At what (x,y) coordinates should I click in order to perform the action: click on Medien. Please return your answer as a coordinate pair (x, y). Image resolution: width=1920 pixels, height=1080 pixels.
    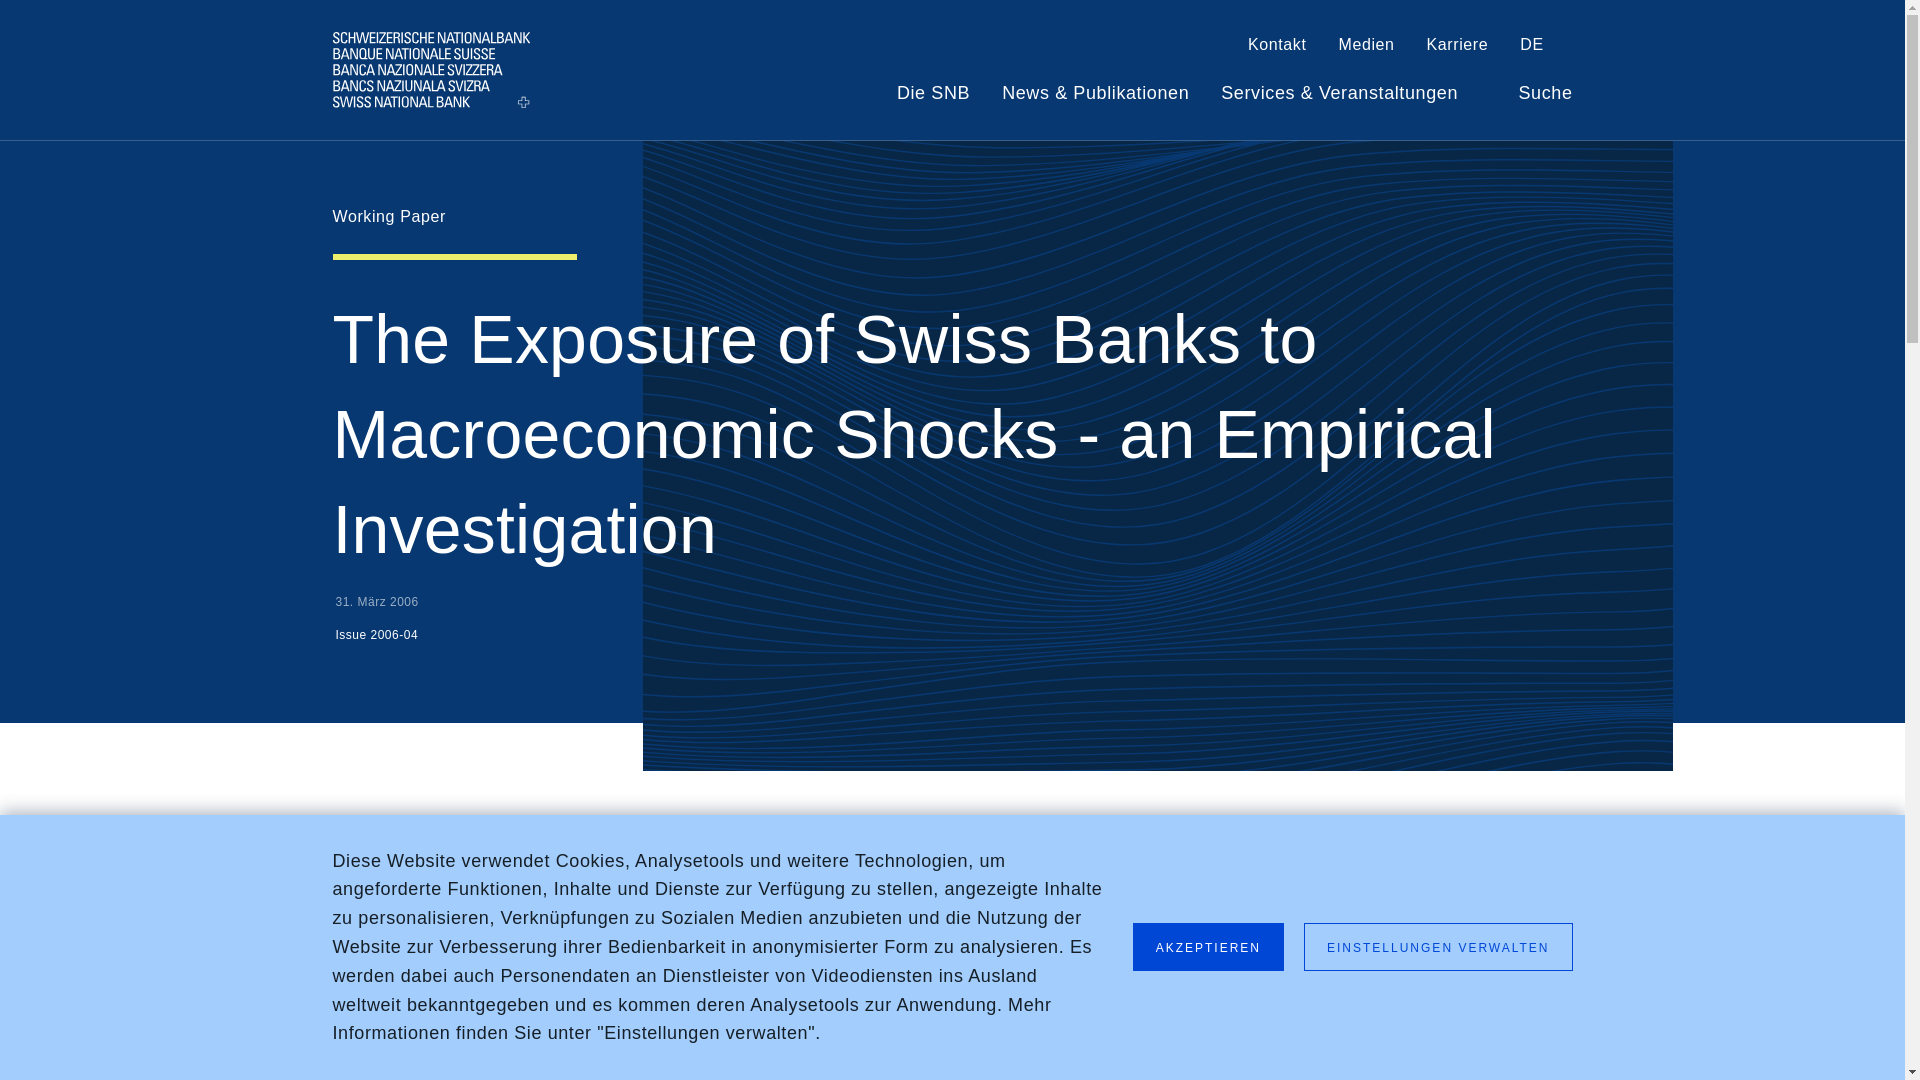
    Looking at the image, I should click on (1366, 48).